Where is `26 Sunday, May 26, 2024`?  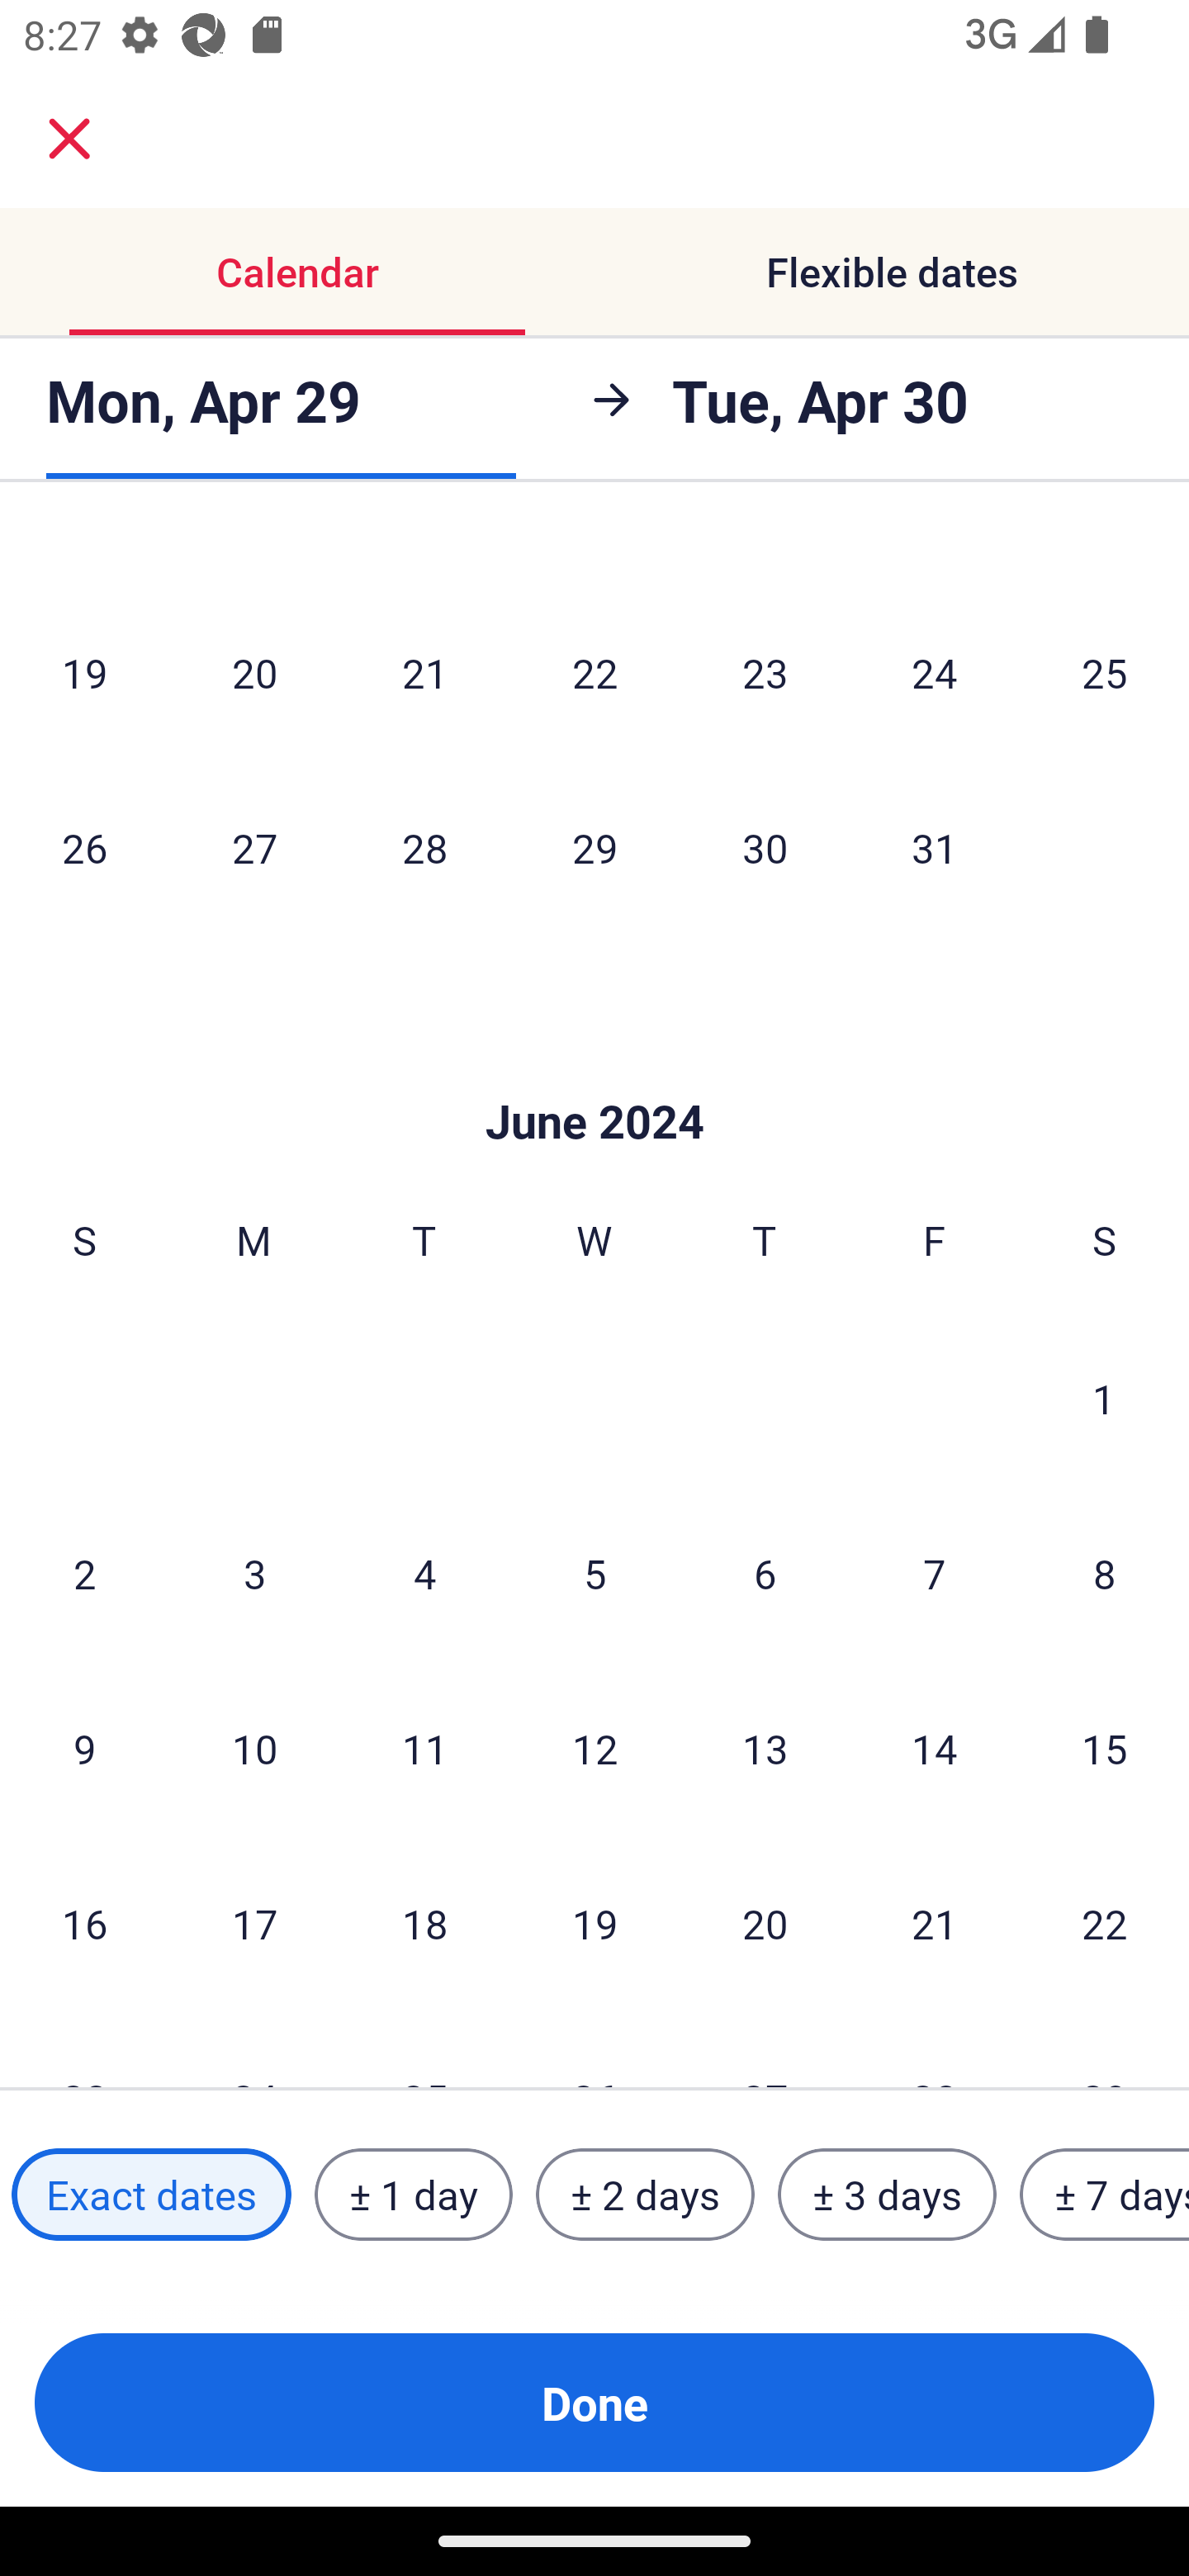
26 Sunday, May 26, 2024 is located at coordinates (84, 847).